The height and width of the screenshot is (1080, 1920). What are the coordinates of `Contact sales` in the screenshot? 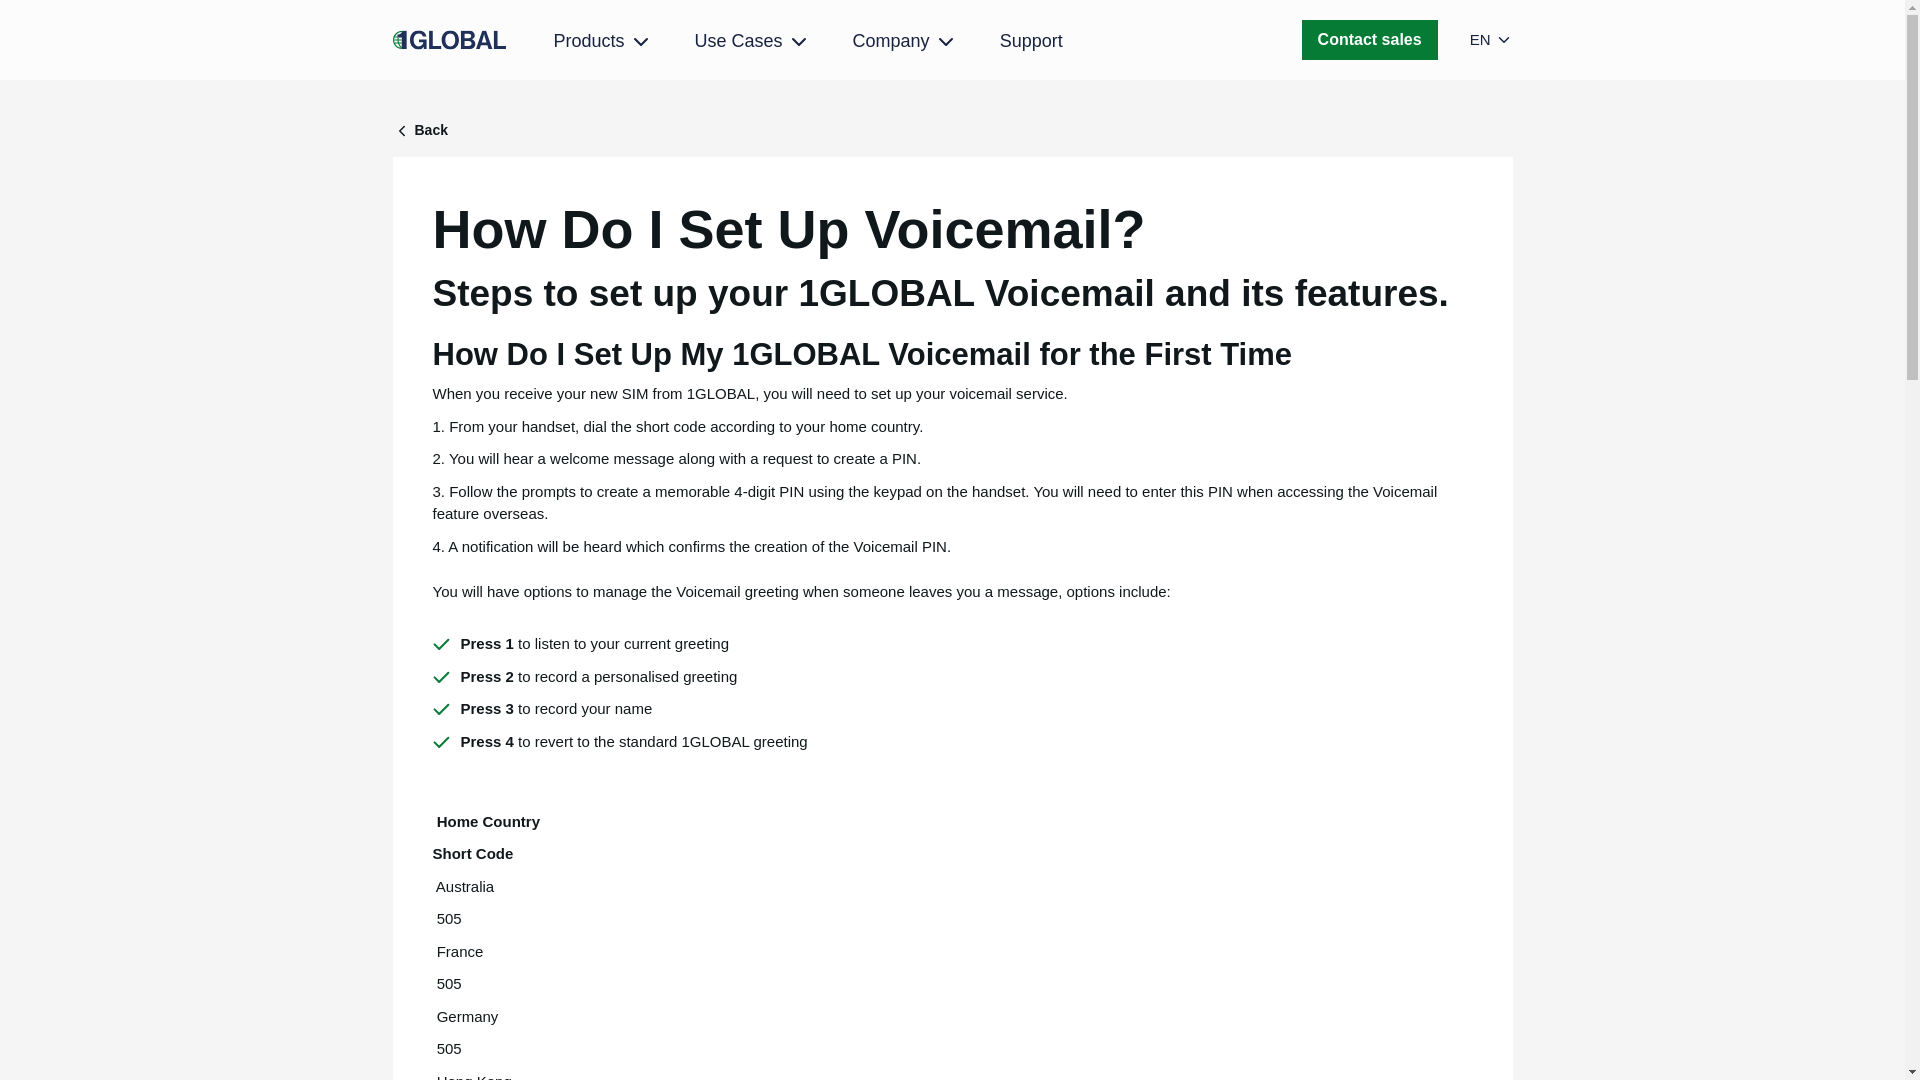 It's located at (1370, 40).